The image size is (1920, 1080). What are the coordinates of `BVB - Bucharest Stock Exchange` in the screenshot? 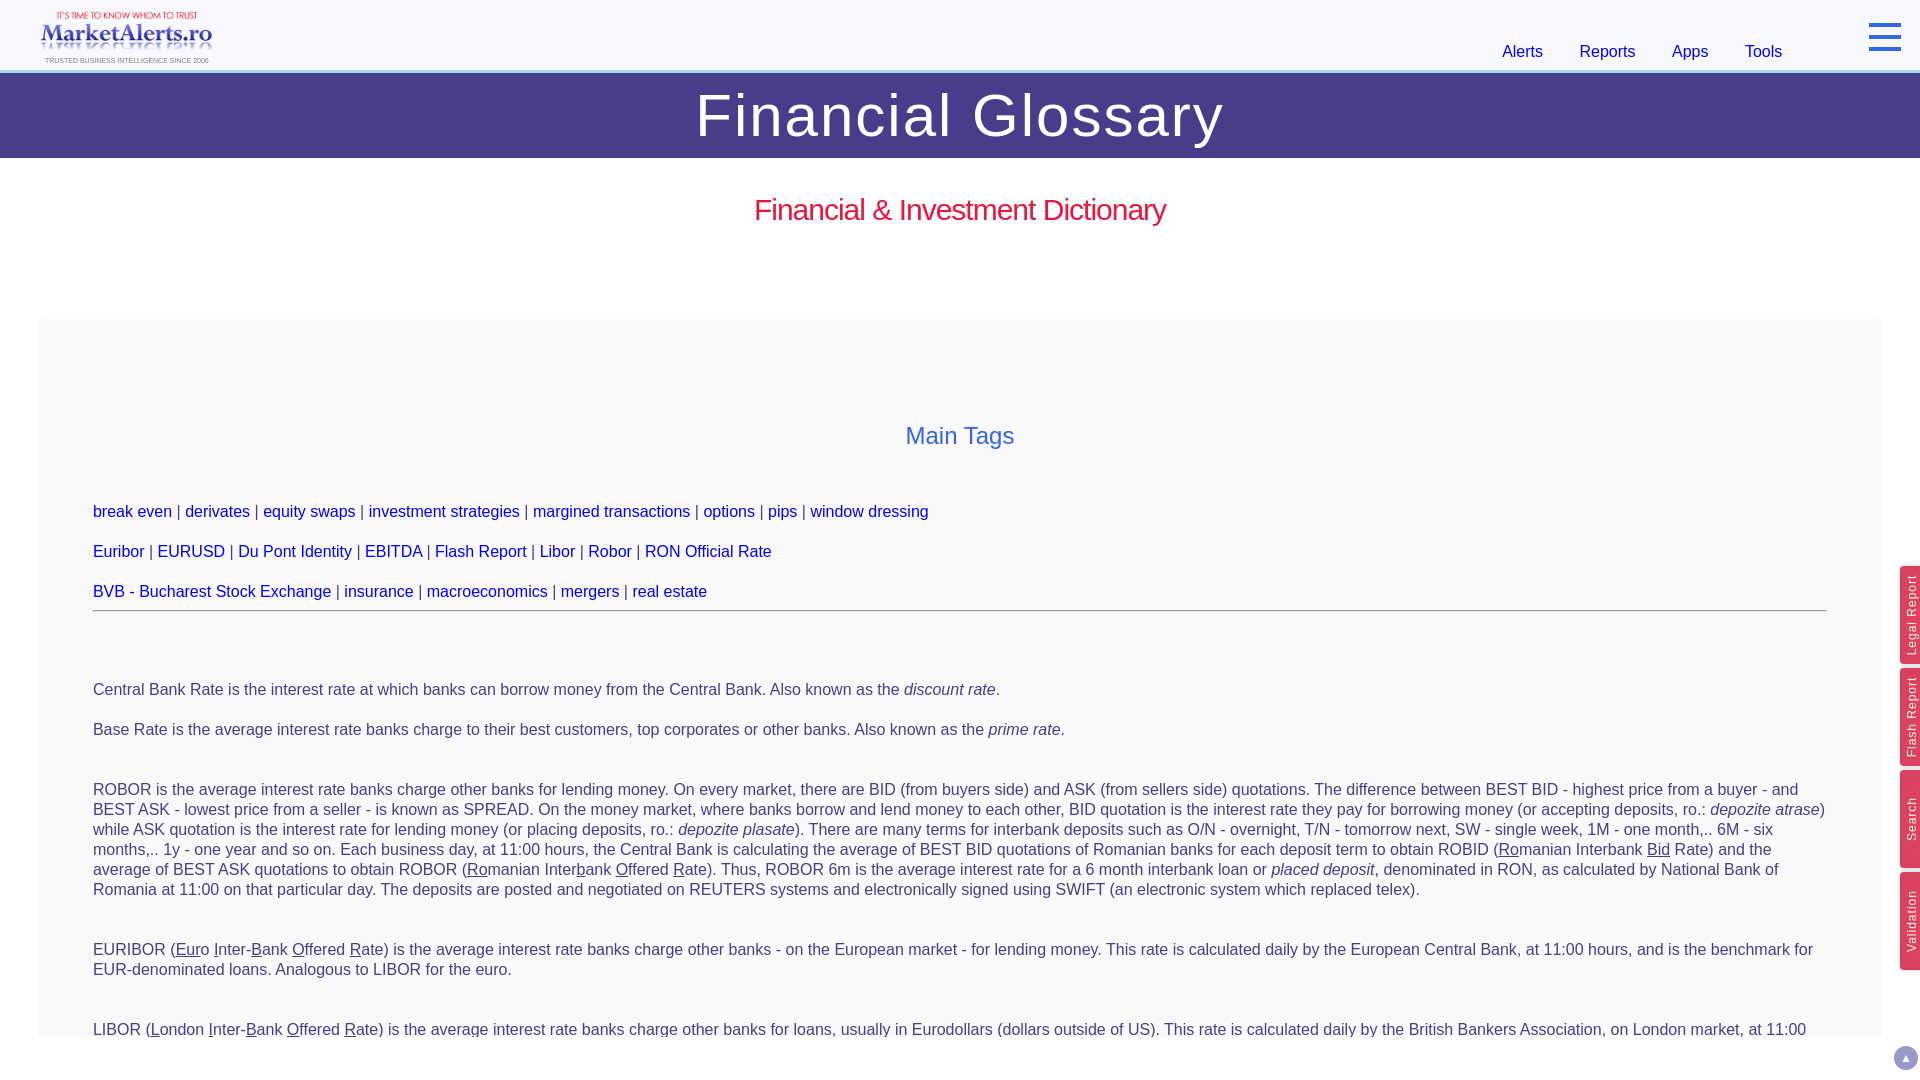 It's located at (211, 592).